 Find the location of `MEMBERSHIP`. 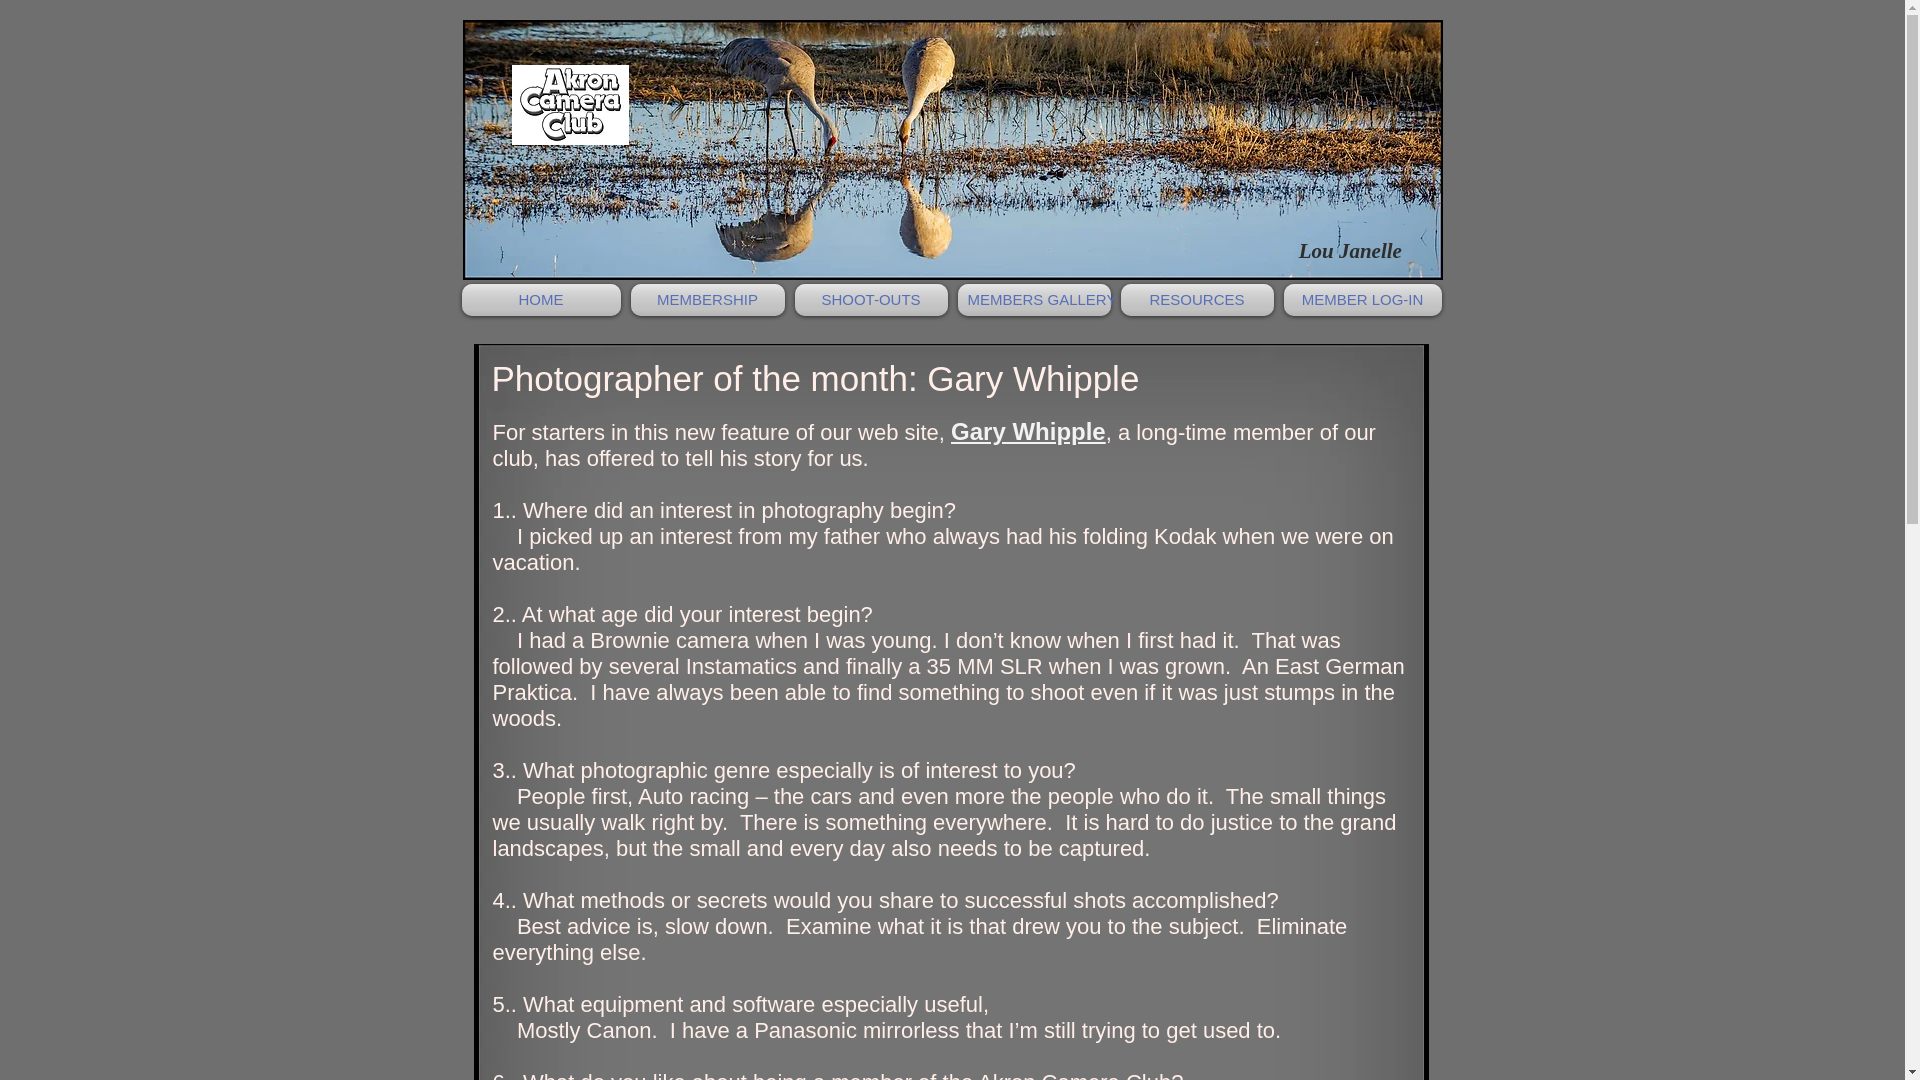

MEMBERSHIP is located at coordinates (707, 300).